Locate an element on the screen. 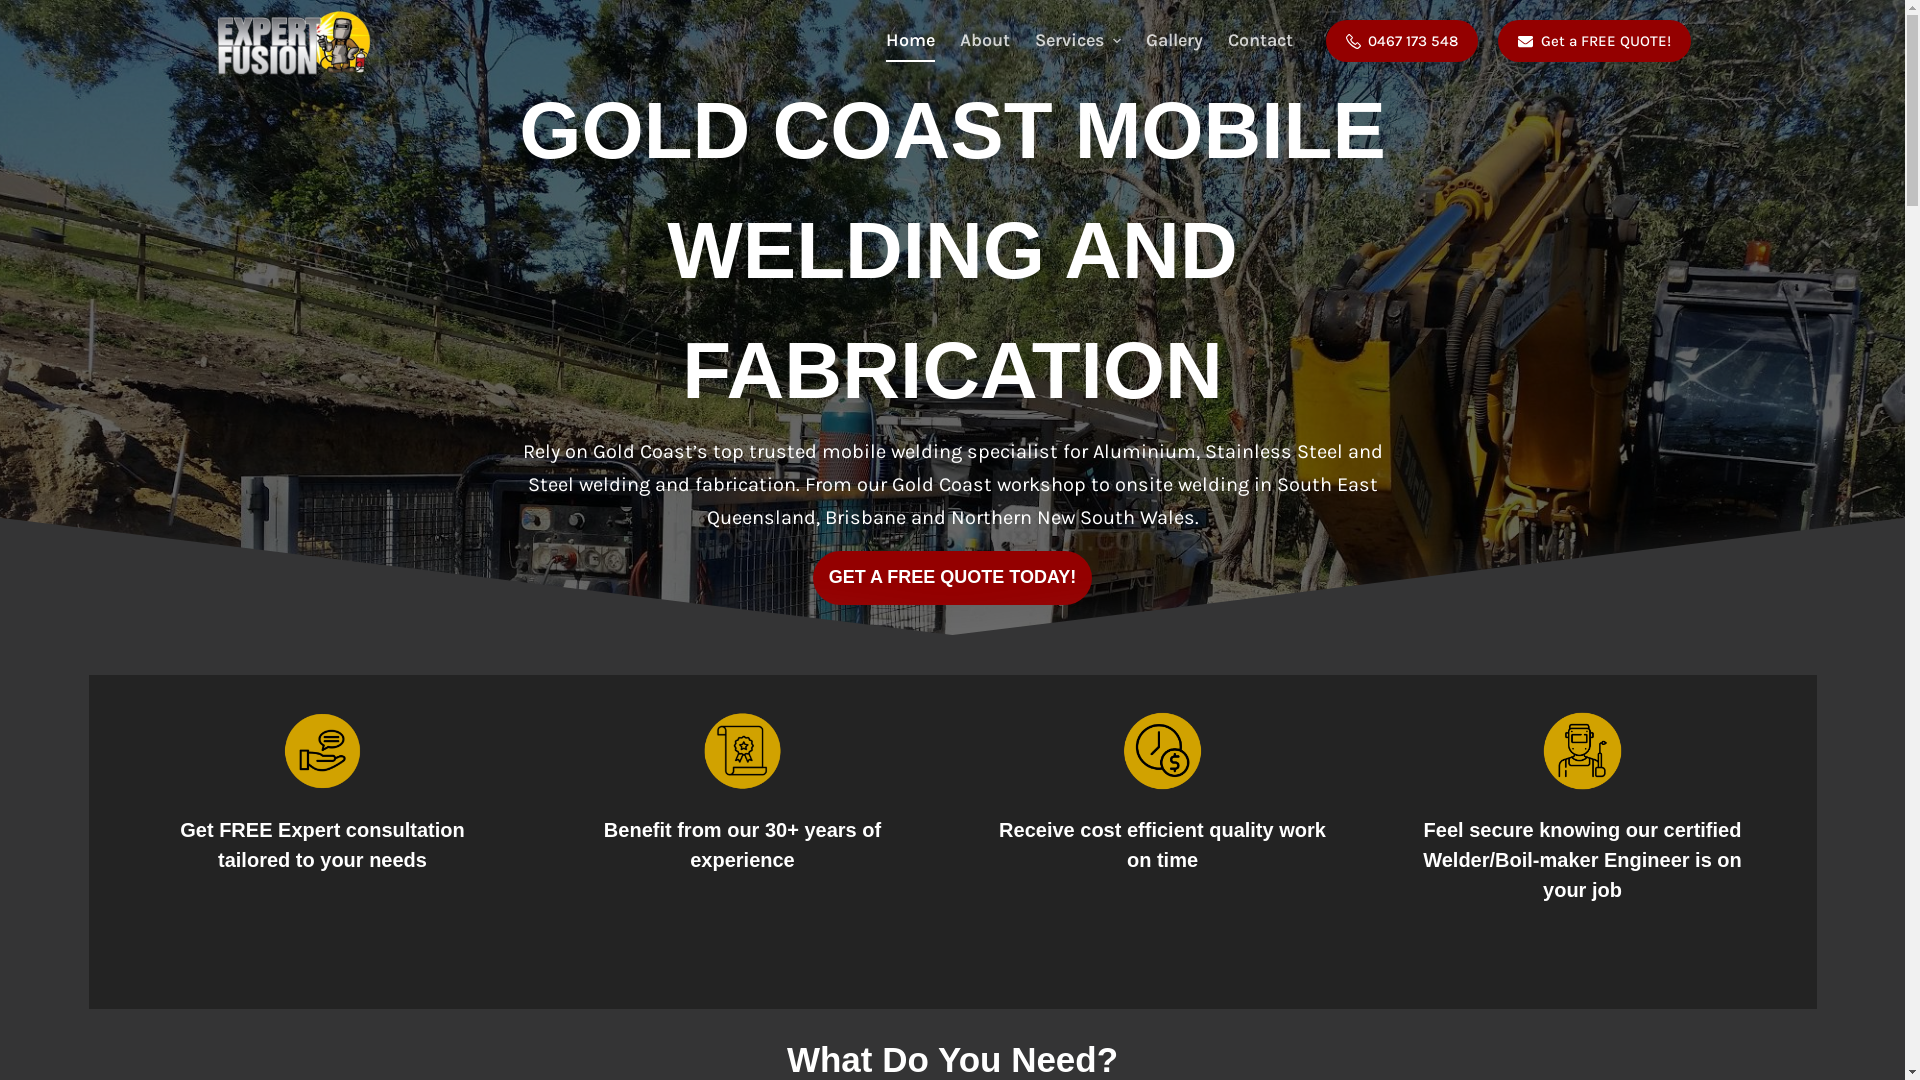 This screenshot has height=1080, width=1920. Mobile Welder Currumbin (4223) is located at coordinates (333, 972).